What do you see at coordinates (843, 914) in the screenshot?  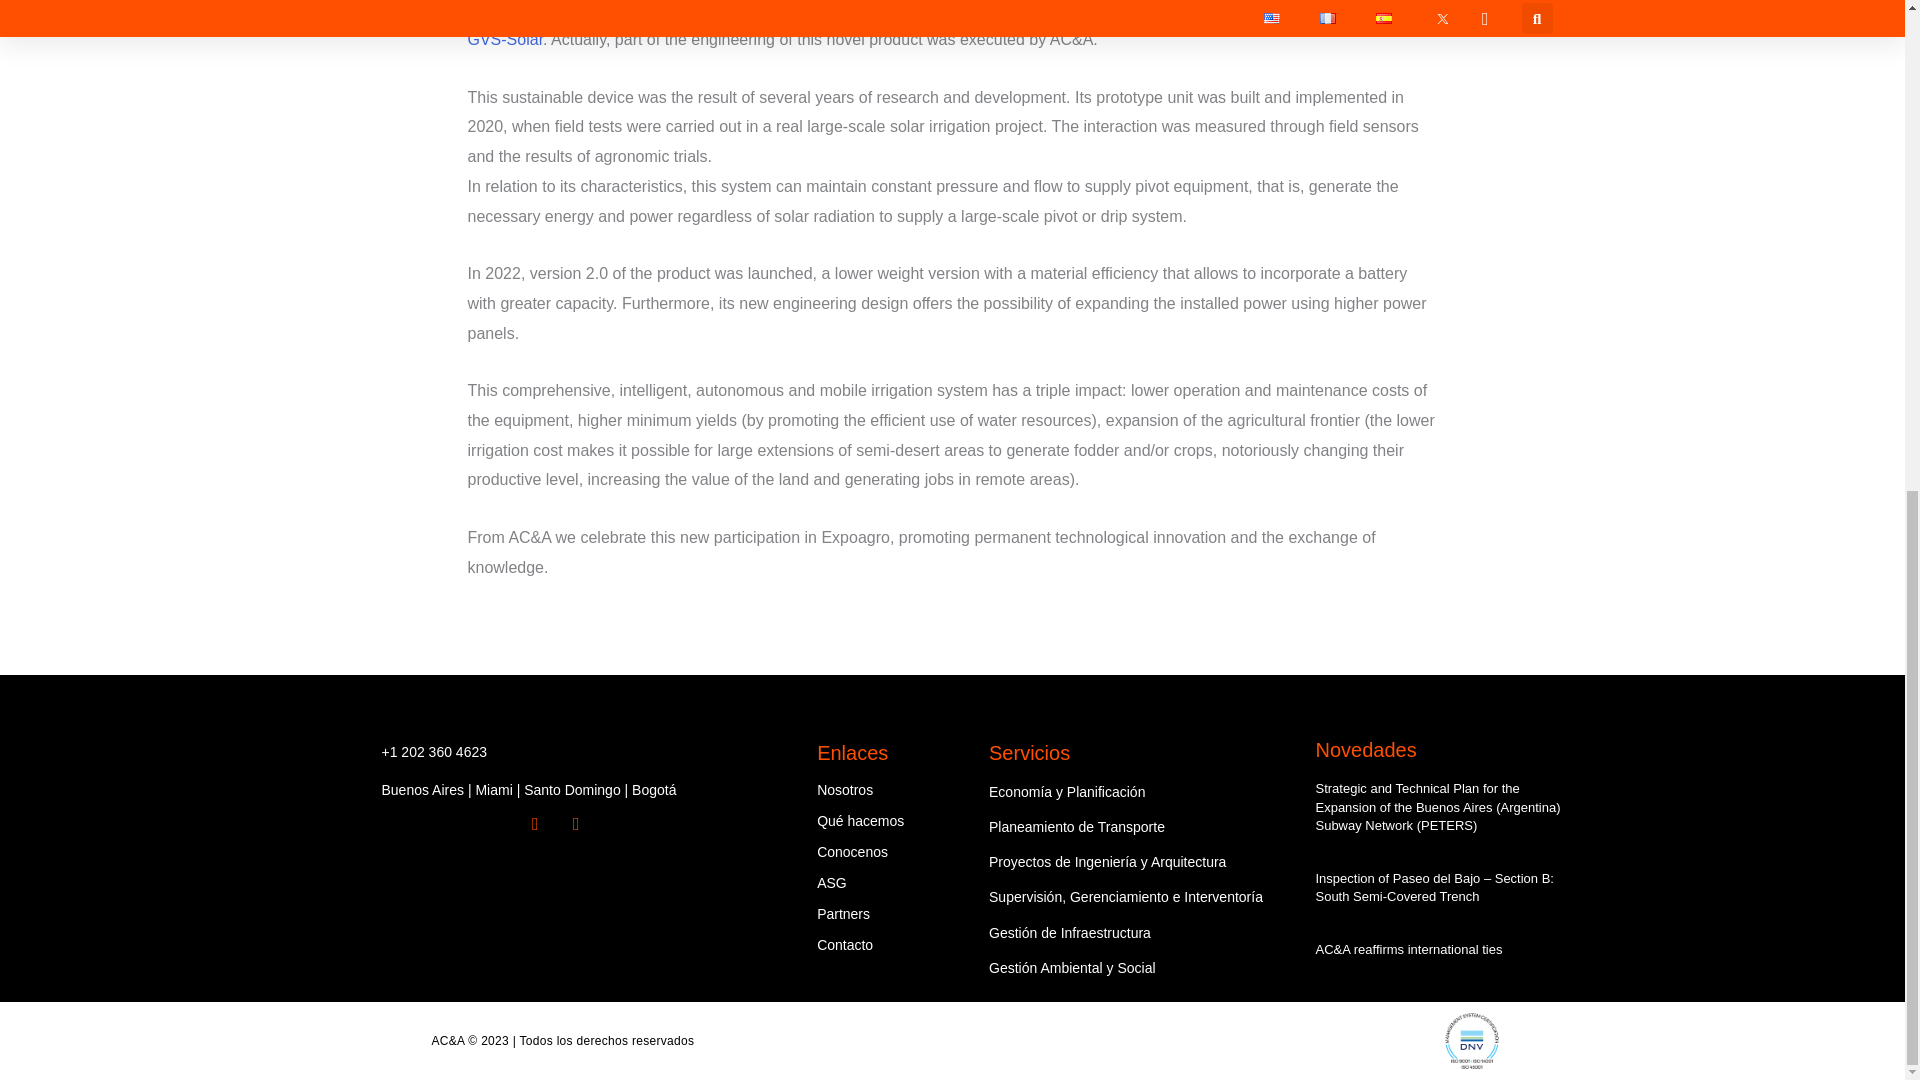 I see `Partners` at bounding box center [843, 914].